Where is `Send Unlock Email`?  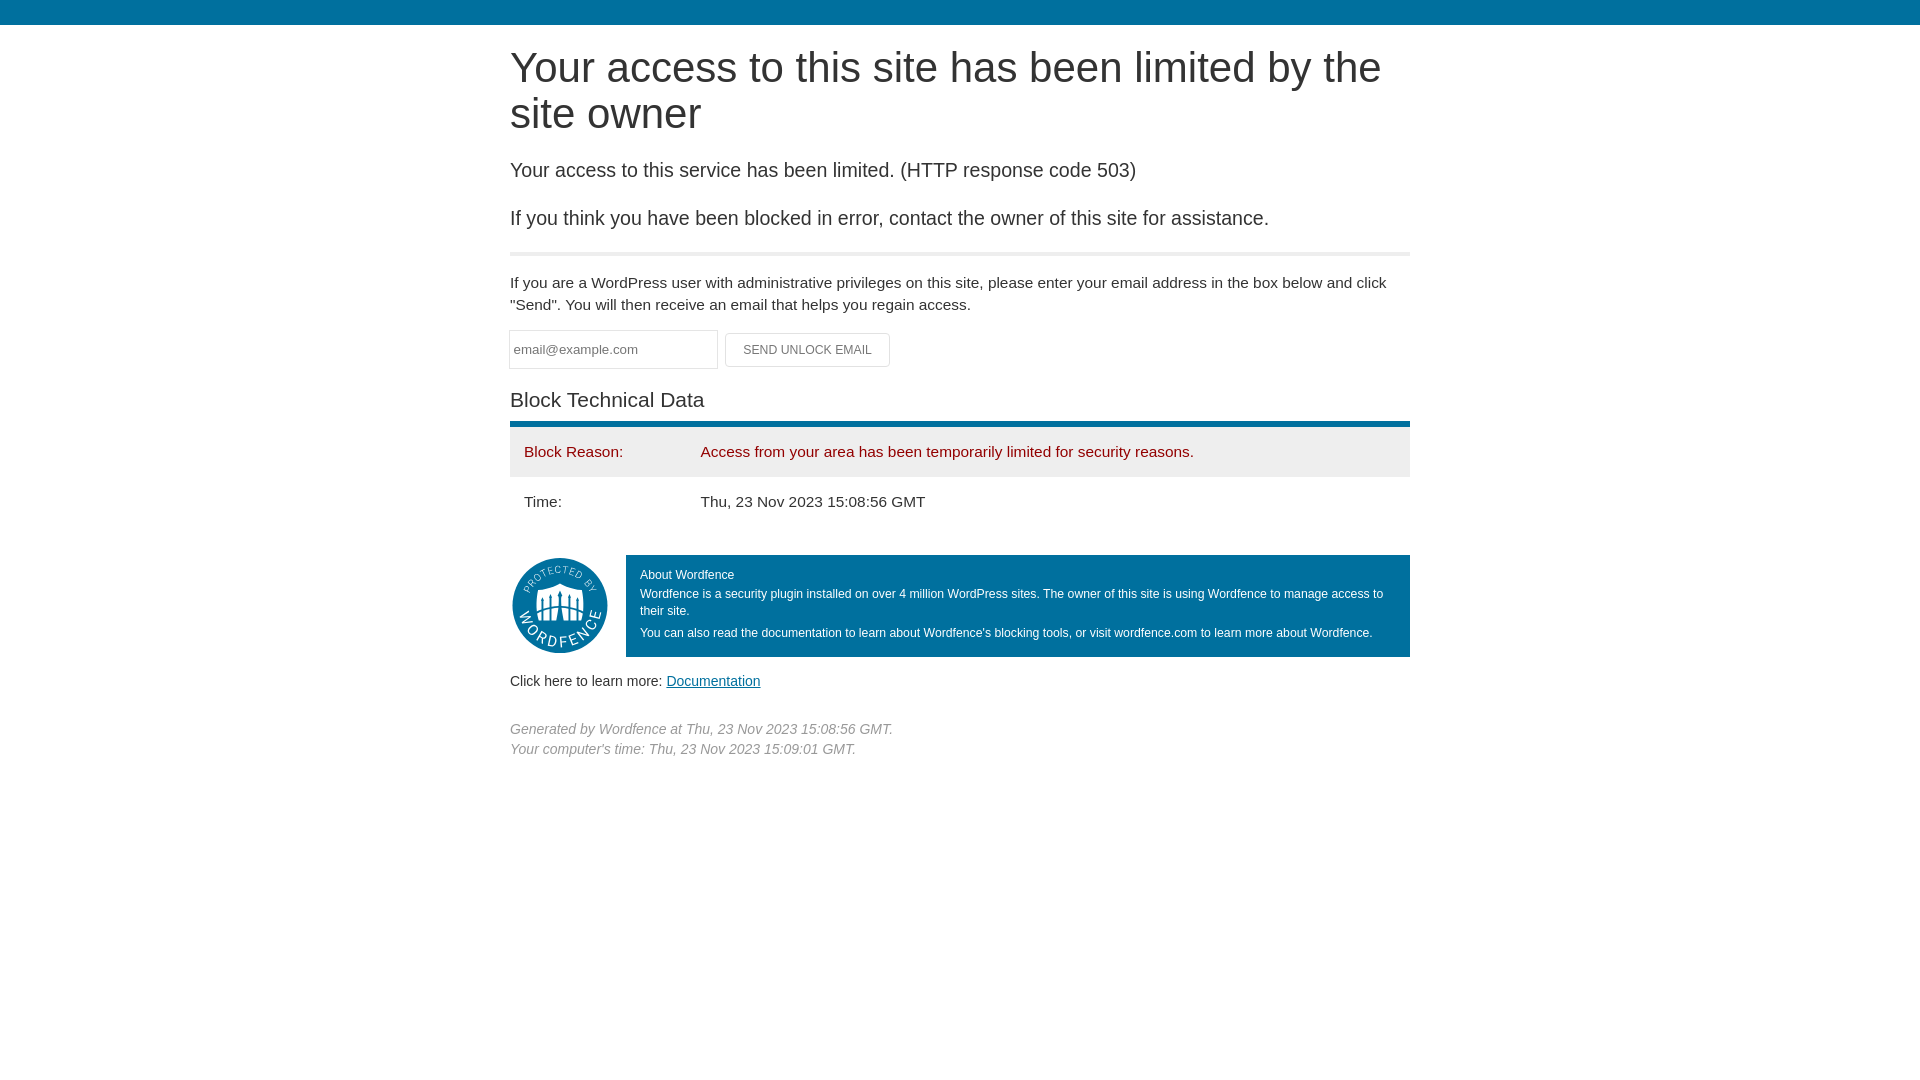
Send Unlock Email is located at coordinates (808, 350).